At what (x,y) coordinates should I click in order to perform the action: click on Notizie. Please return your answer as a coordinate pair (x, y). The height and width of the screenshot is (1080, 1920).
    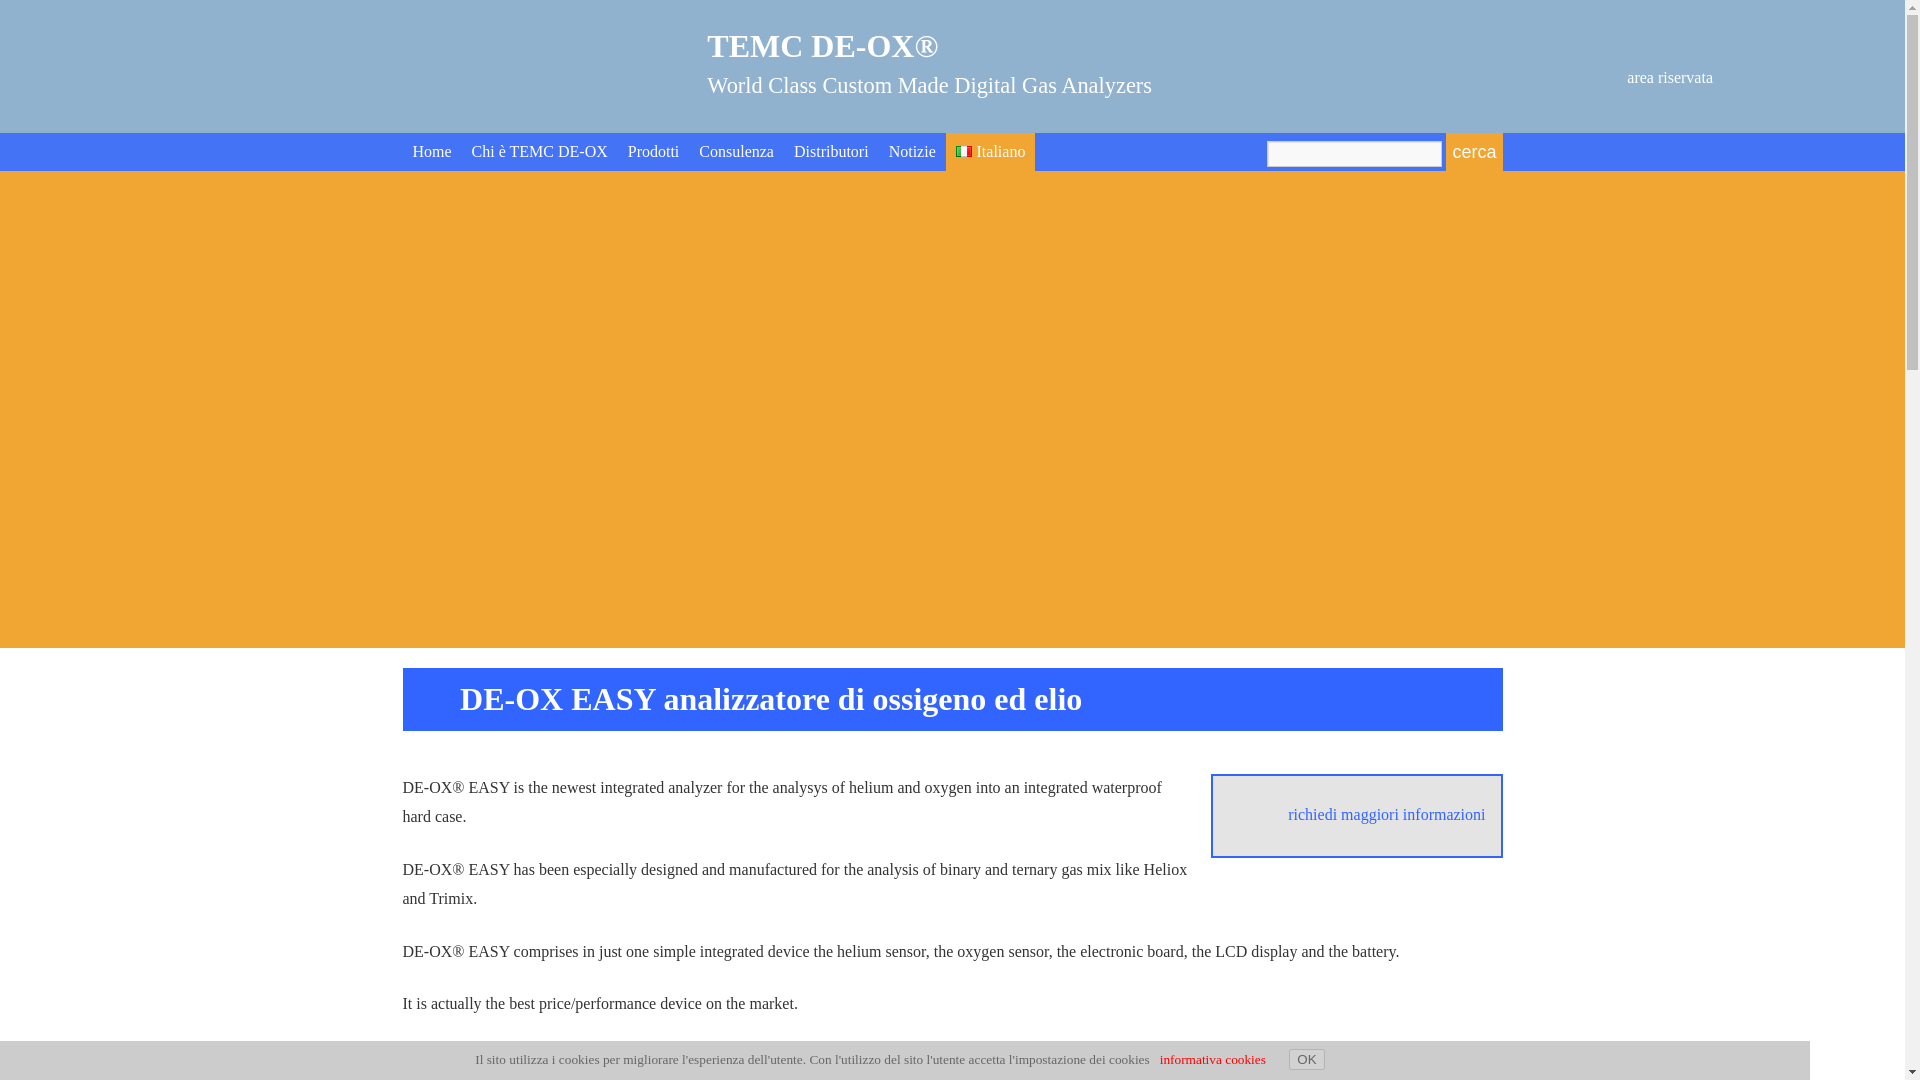
    Looking at the image, I should click on (912, 151).